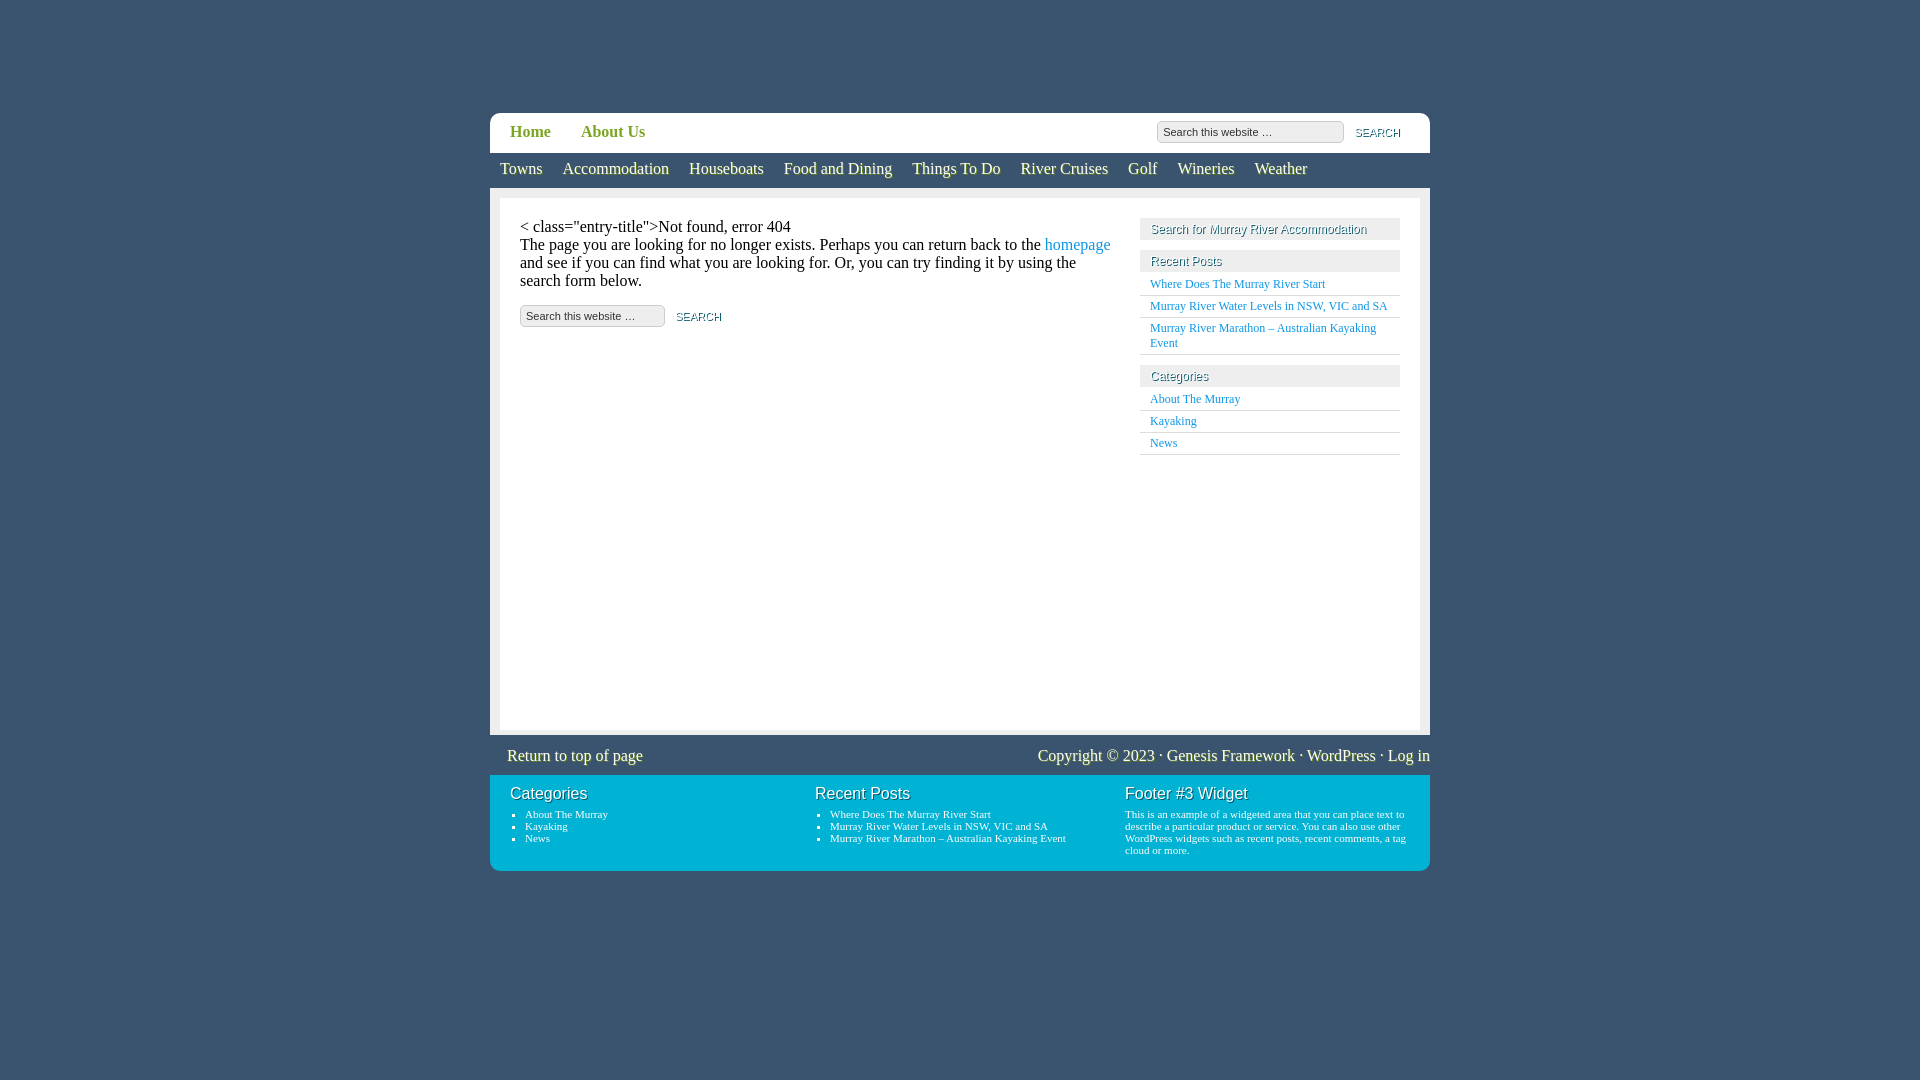 The height and width of the screenshot is (1080, 1920). Describe the element at coordinates (1342, 756) in the screenshot. I see `WordPress` at that location.